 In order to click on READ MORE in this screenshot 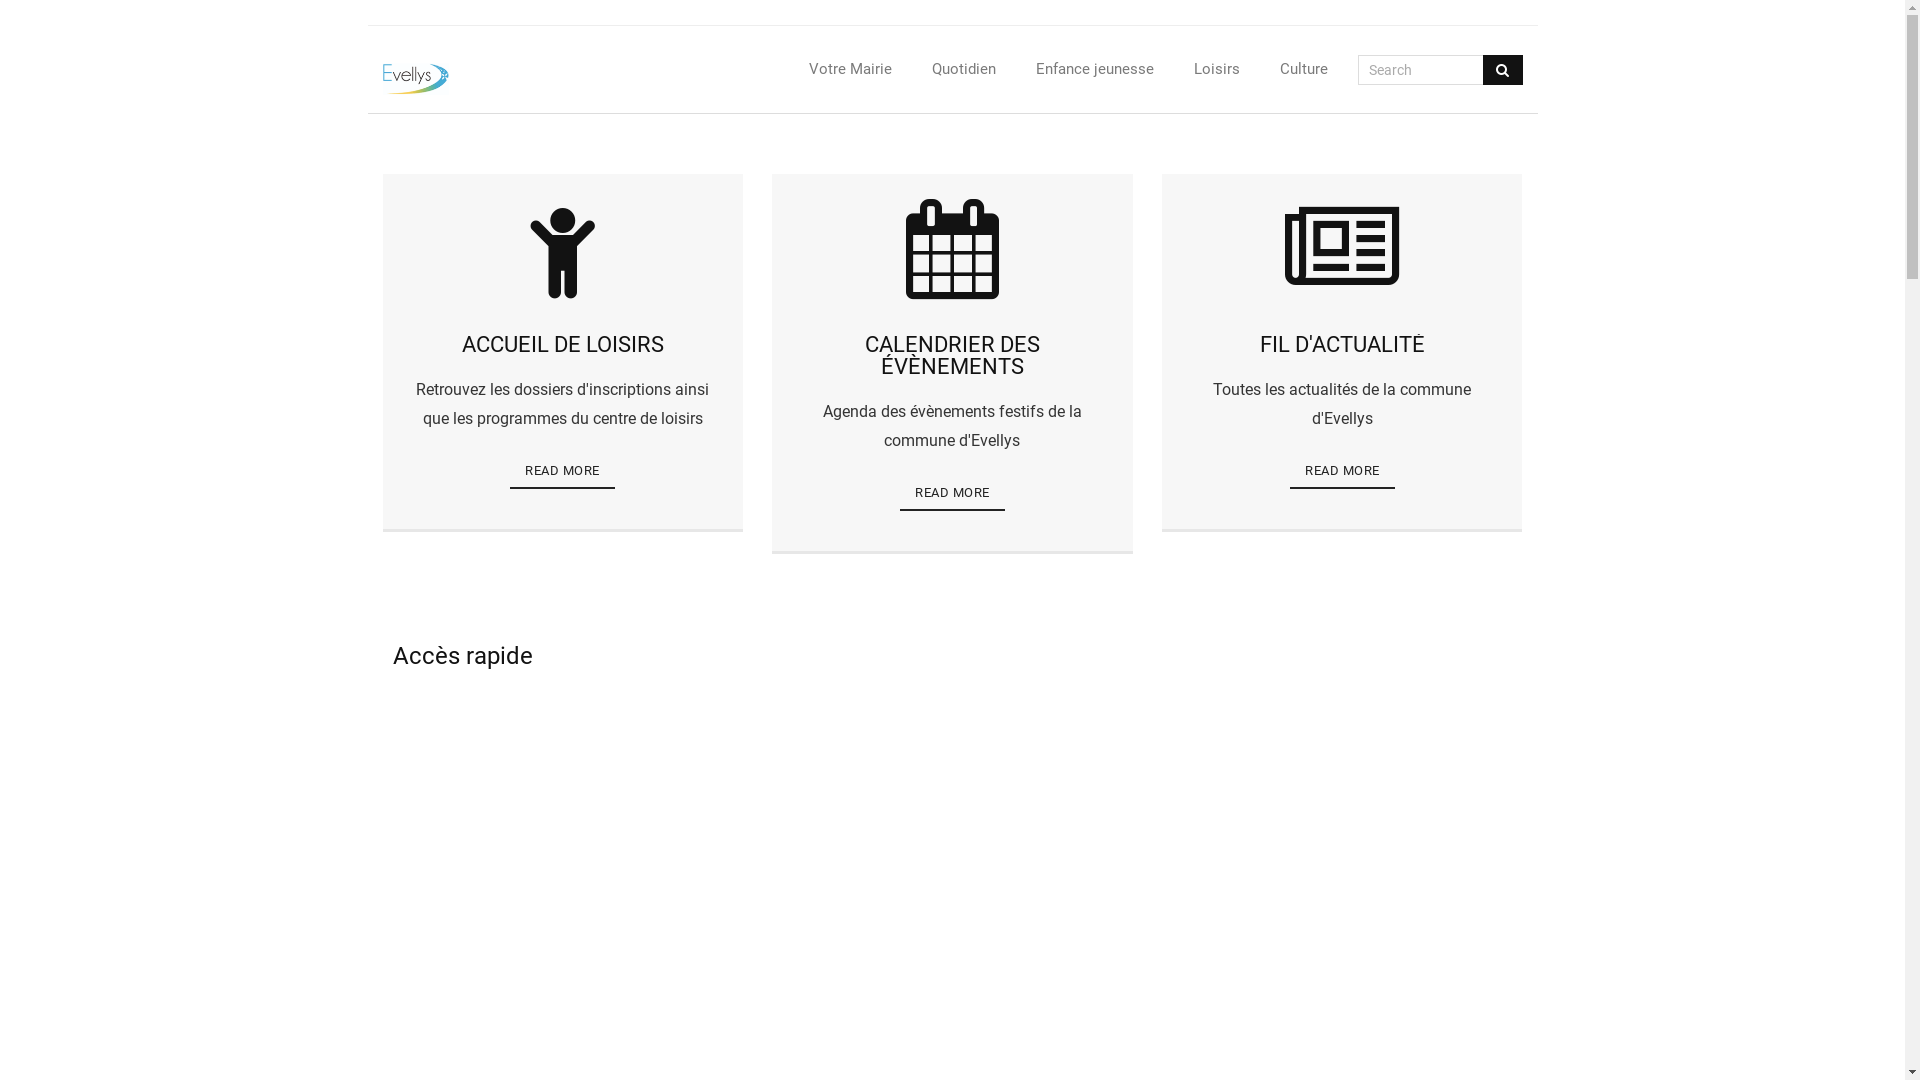, I will do `click(562, 472)`.